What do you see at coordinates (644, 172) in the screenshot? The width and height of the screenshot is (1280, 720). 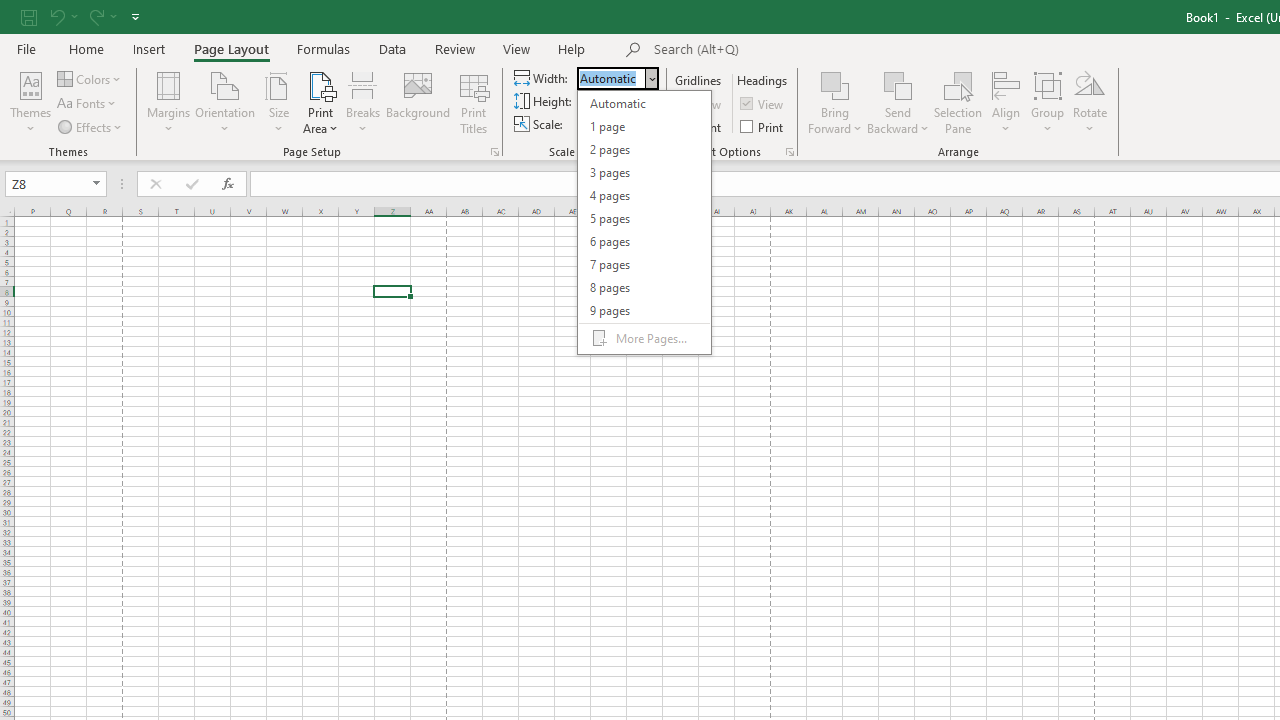 I see `3 pages` at bounding box center [644, 172].